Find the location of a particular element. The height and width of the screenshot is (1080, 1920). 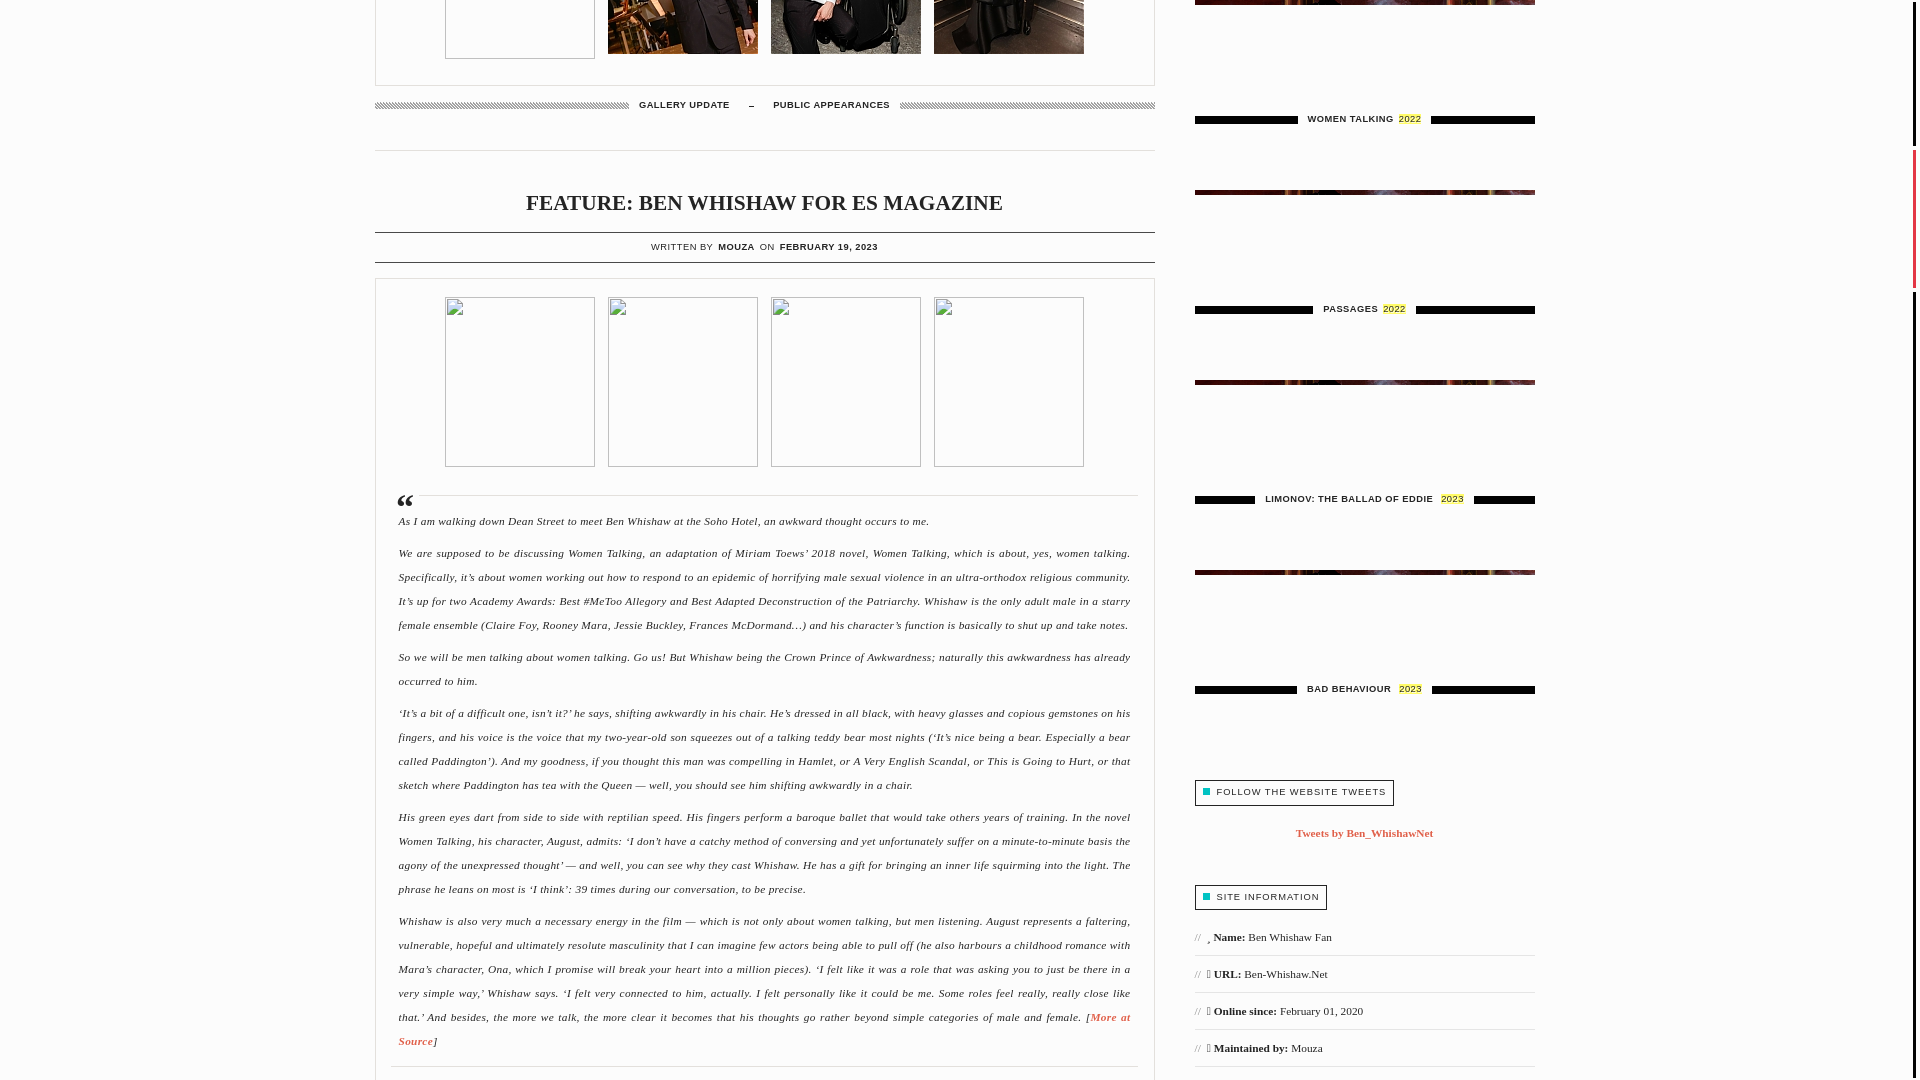

More at Source is located at coordinates (764, 1028).